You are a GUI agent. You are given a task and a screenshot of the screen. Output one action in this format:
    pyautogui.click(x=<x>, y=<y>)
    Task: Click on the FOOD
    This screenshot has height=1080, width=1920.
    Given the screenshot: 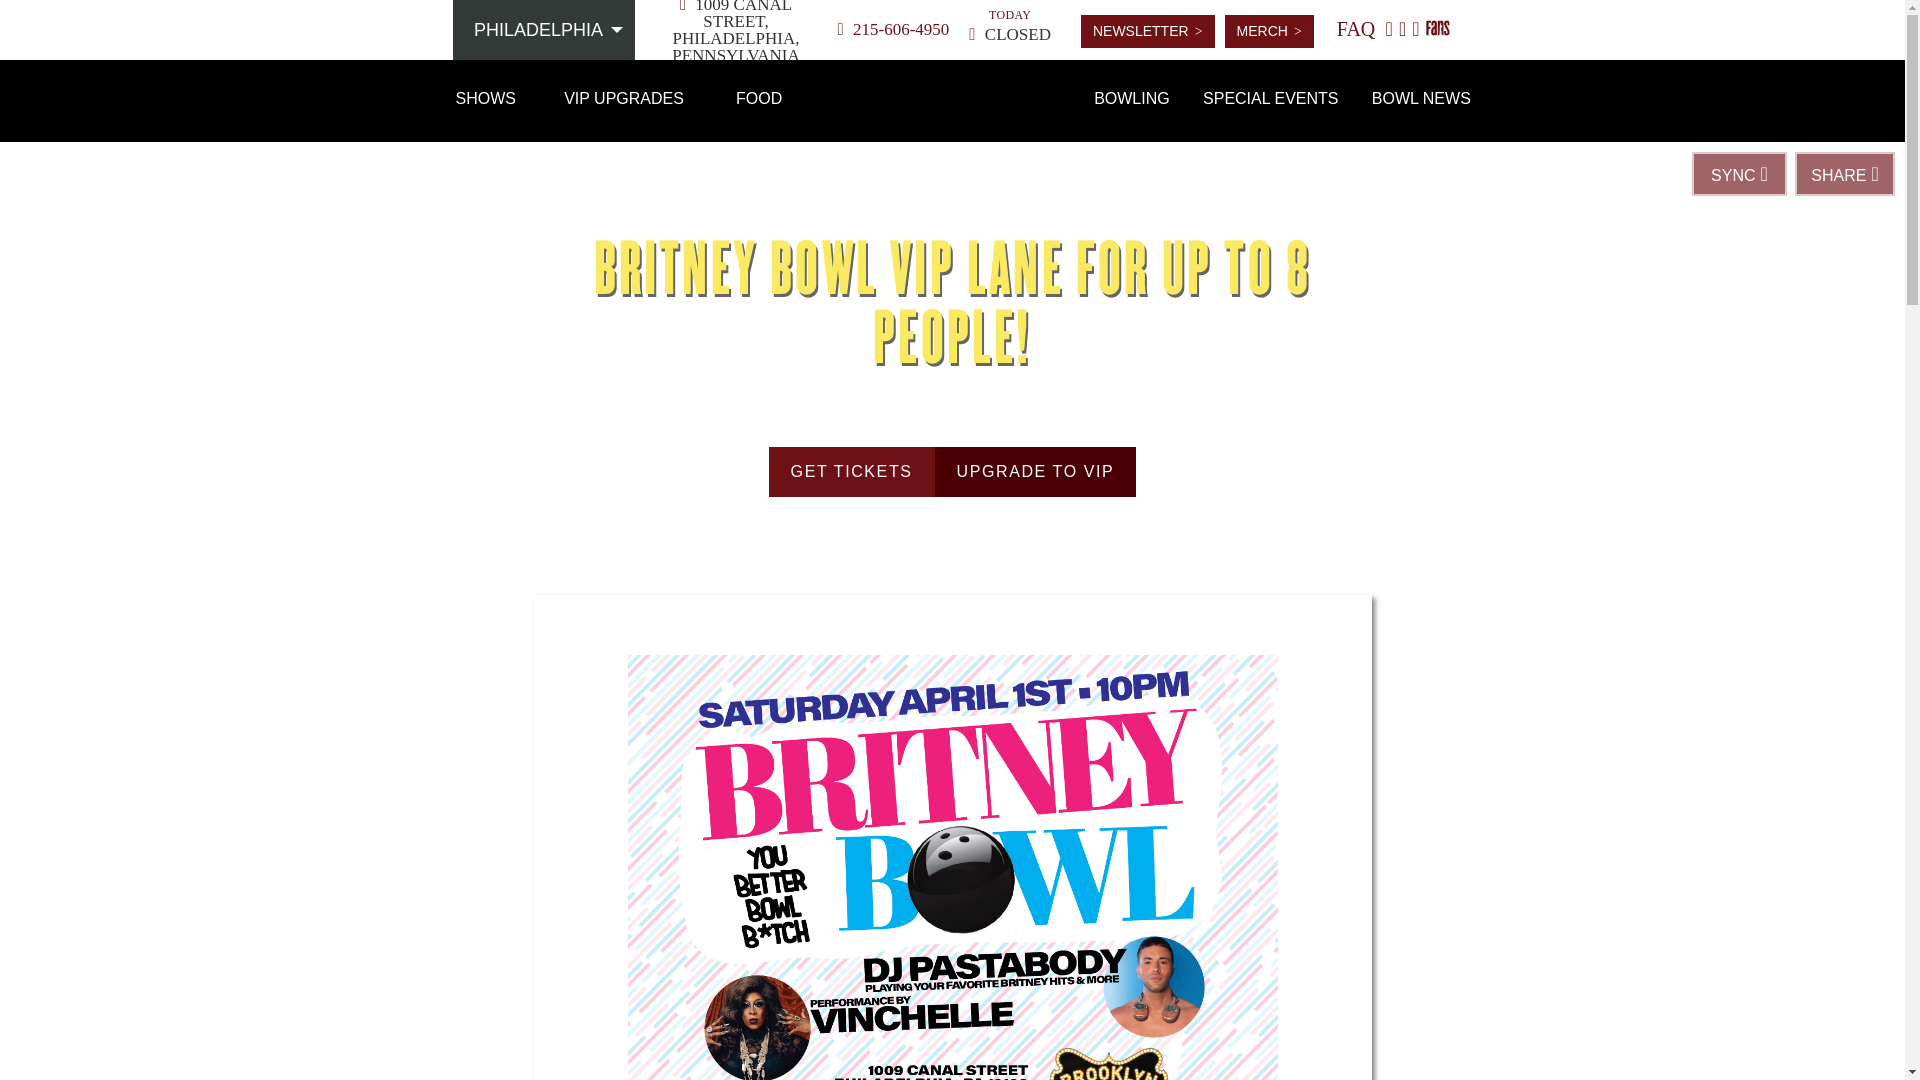 What is the action you would take?
    pyautogui.click(x=759, y=98)
    